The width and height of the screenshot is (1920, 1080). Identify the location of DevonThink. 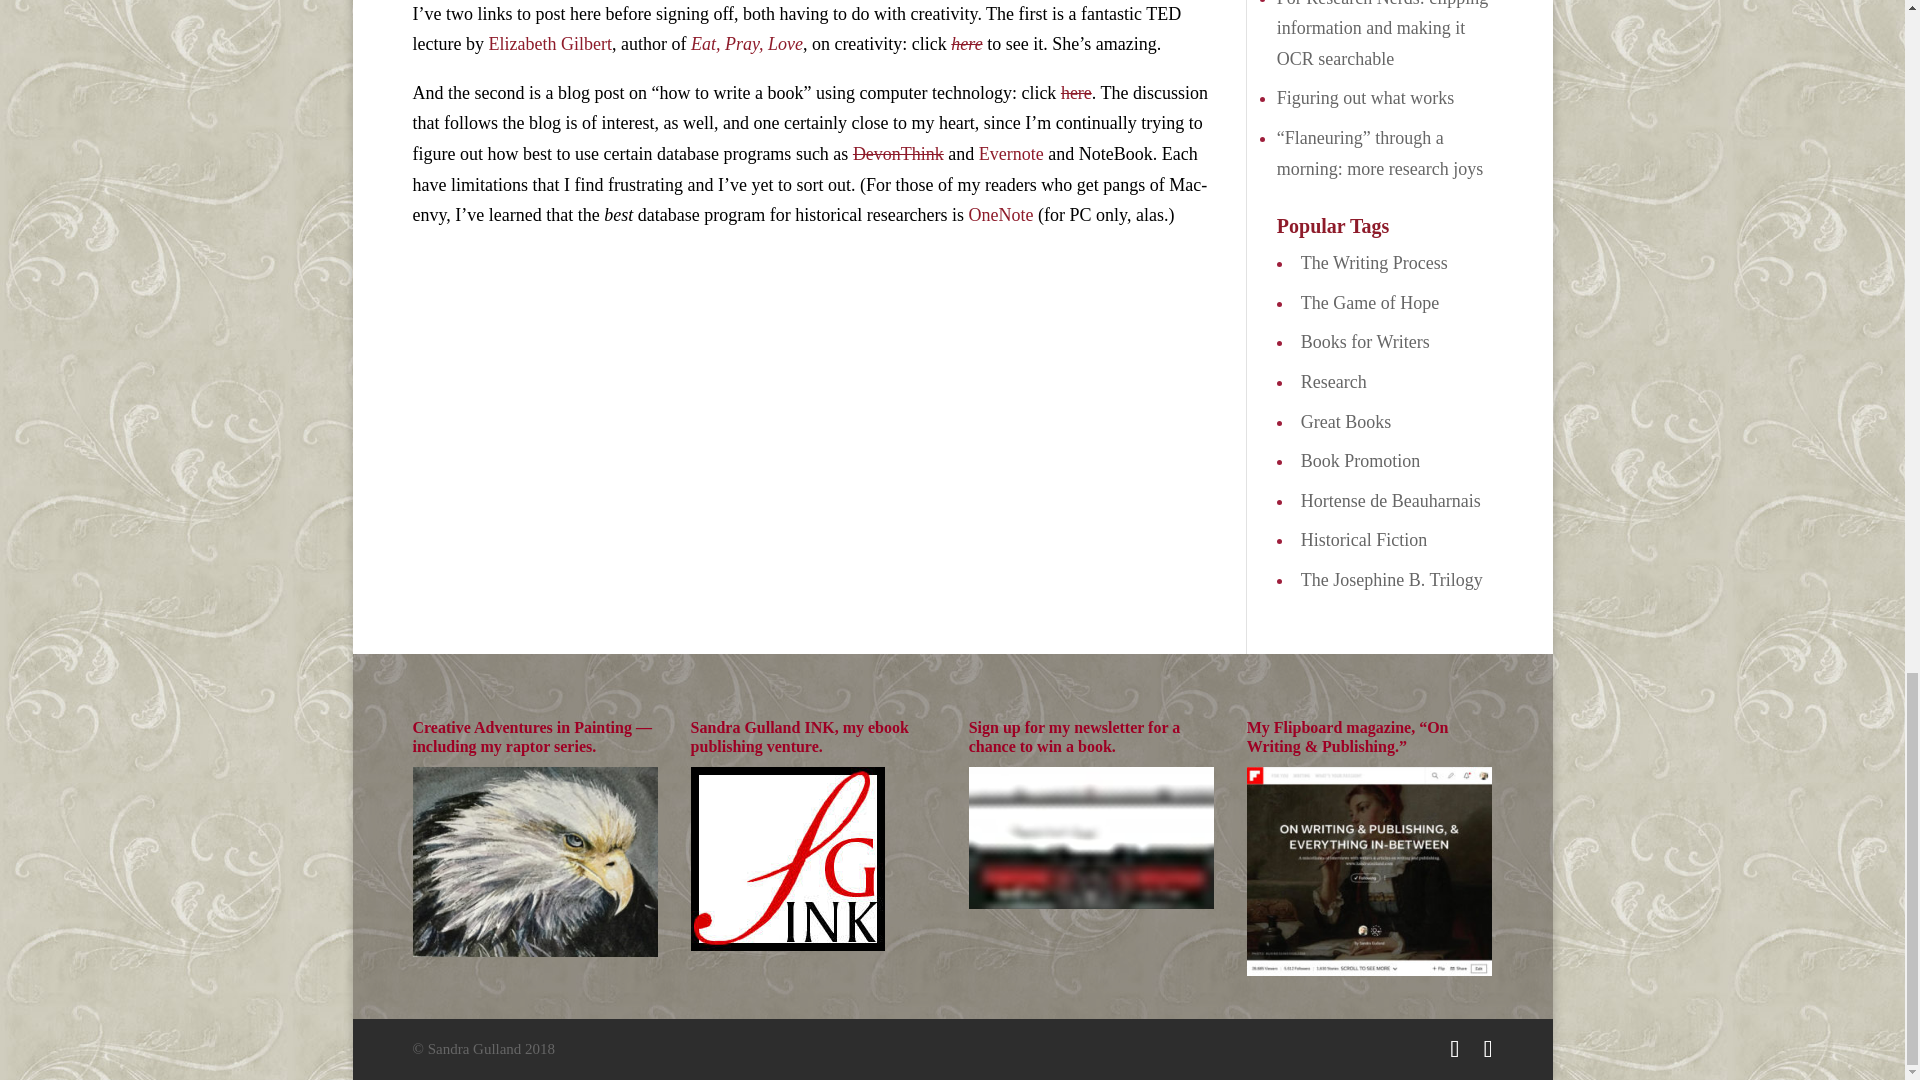
(898, 154).